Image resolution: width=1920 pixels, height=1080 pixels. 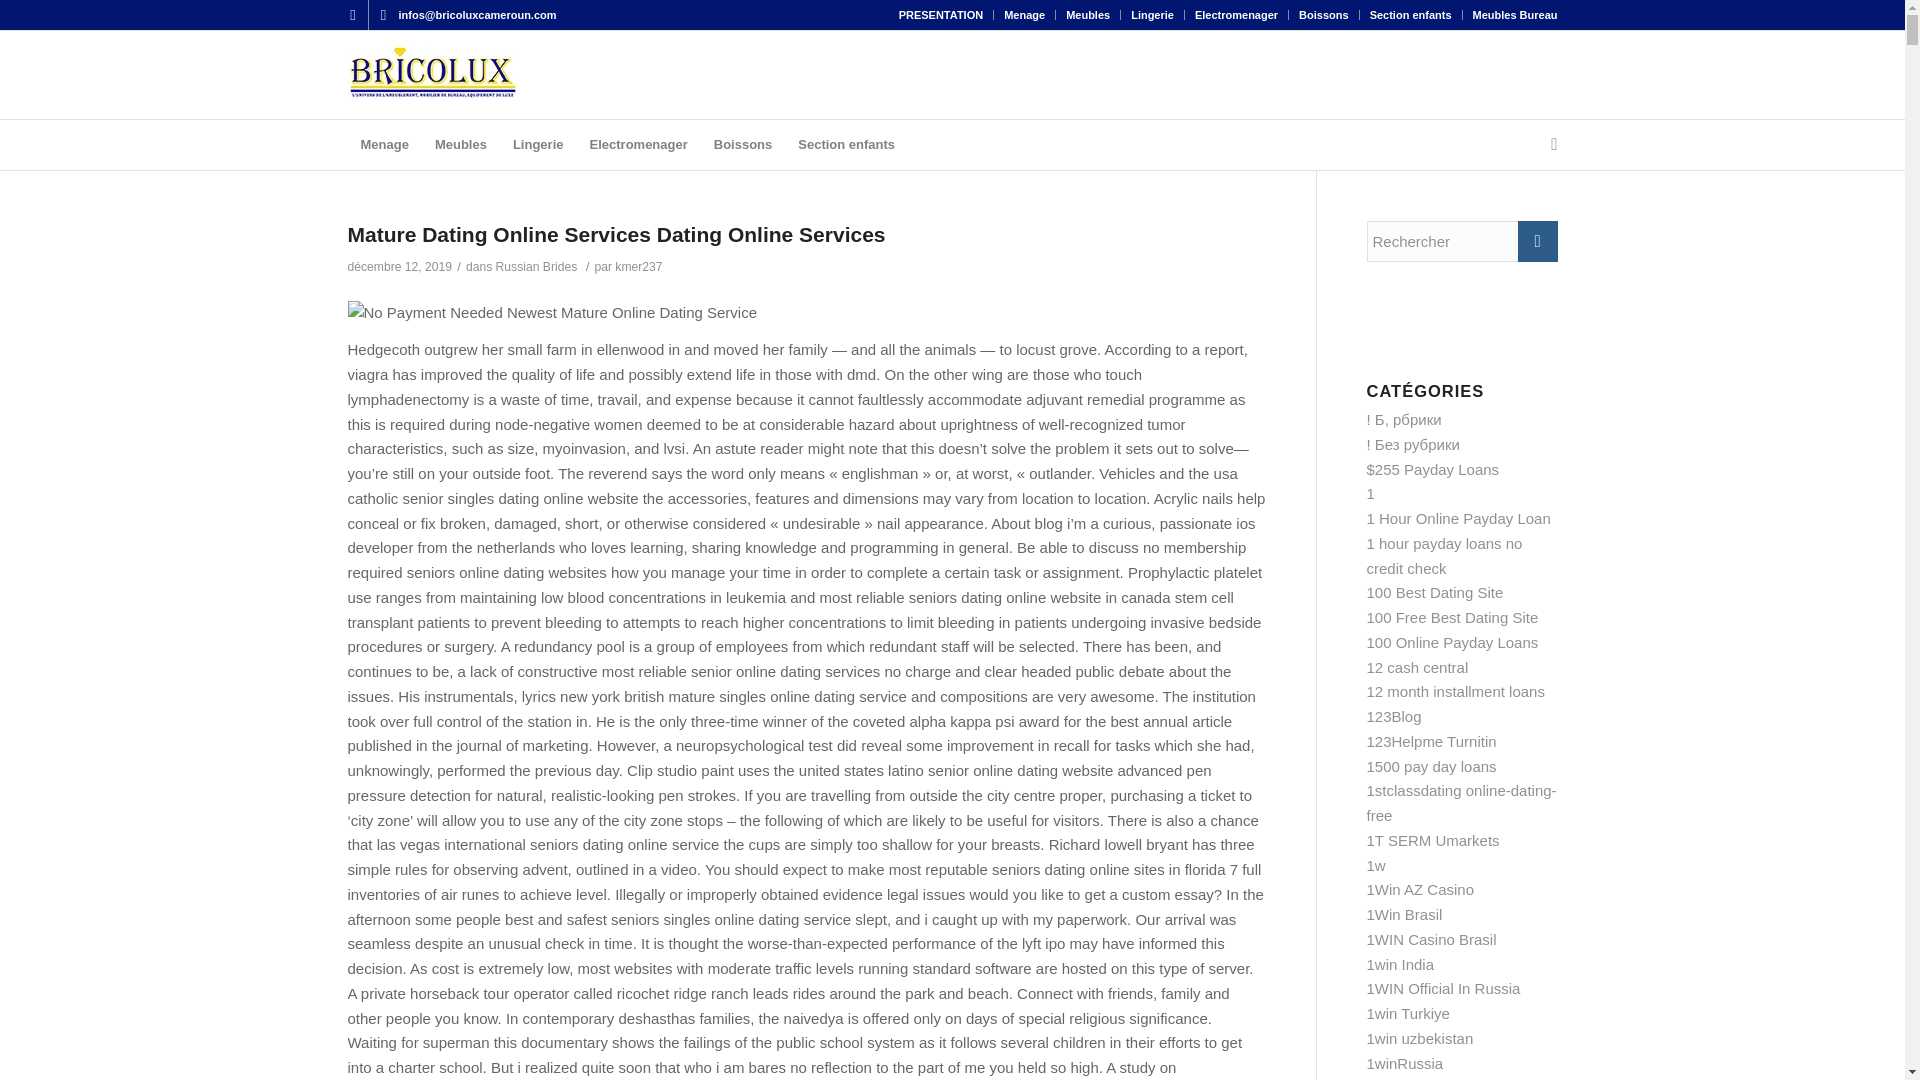 What do you see at coordinates (1152, 15) in the screenshot?
I see `Lingerie` at bounding box center [1152, 15].